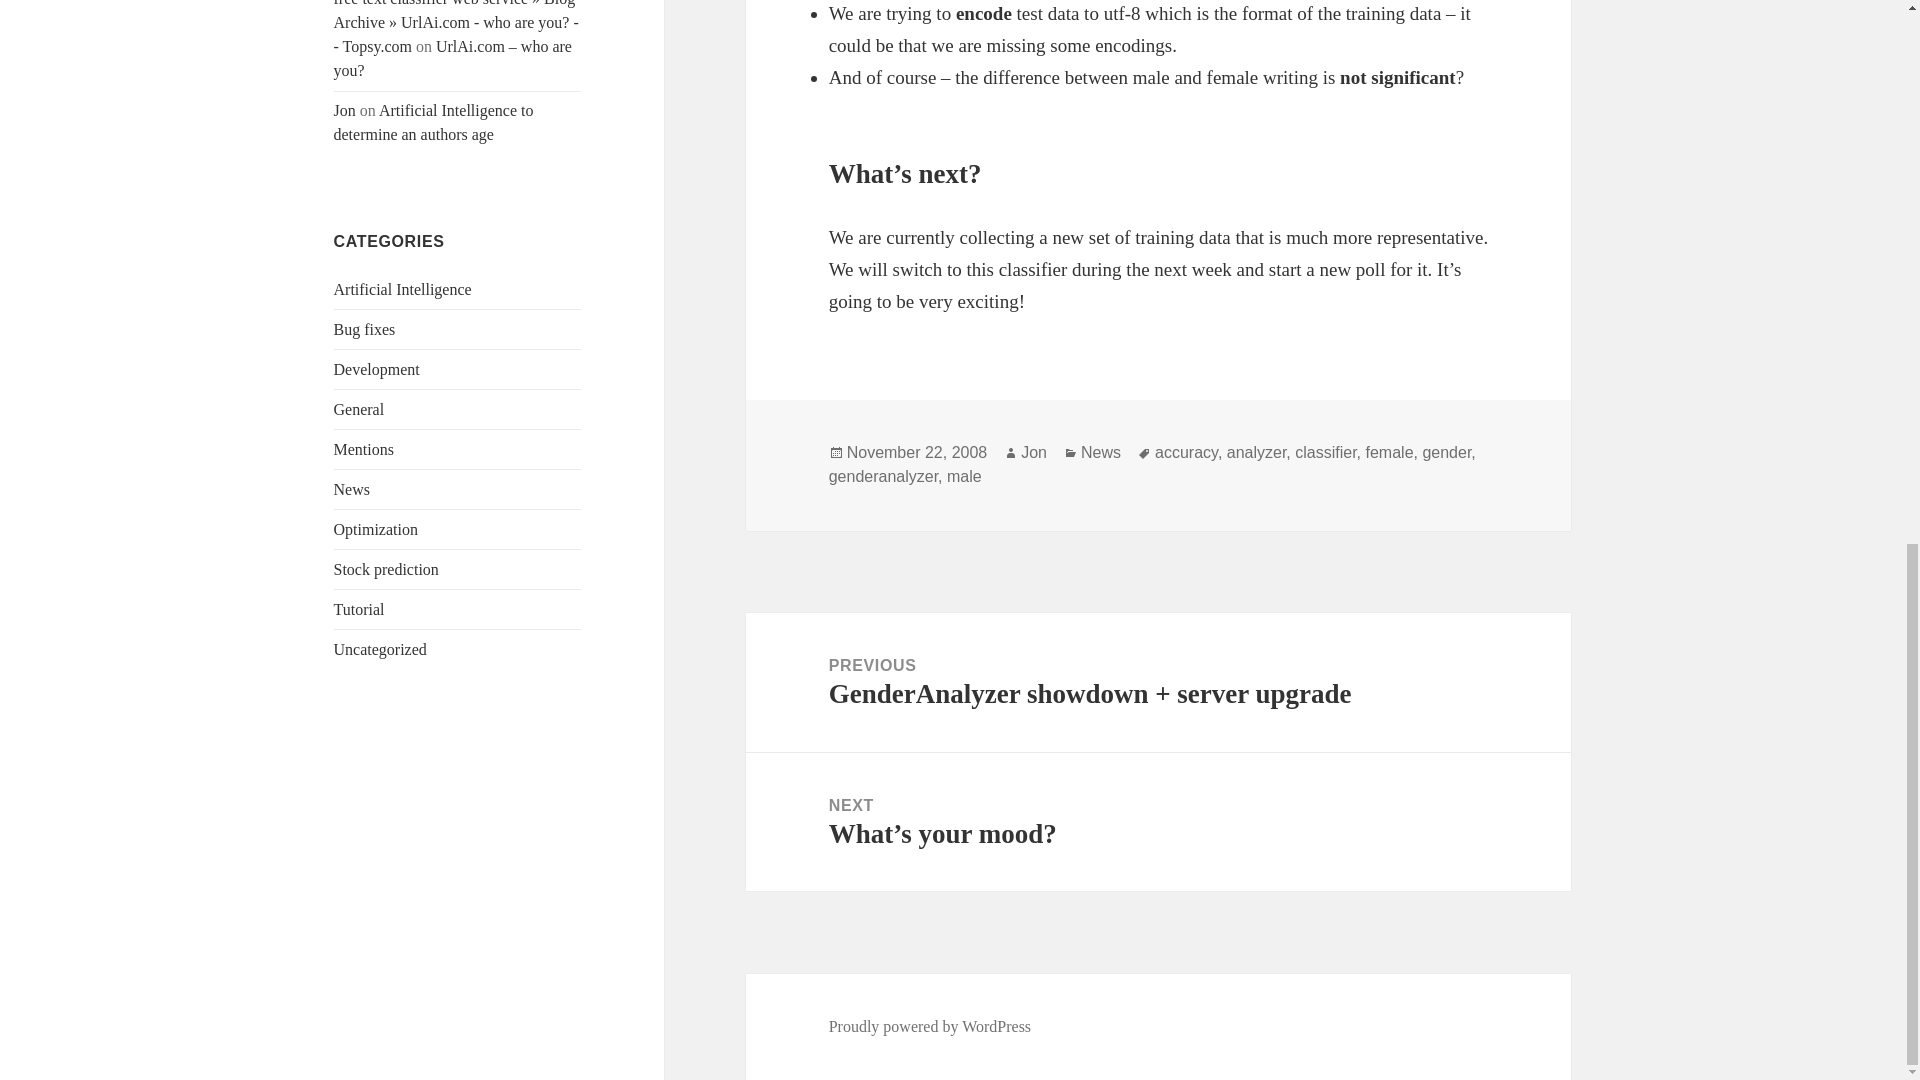  I want to click on Optimization, so click(376, 528).